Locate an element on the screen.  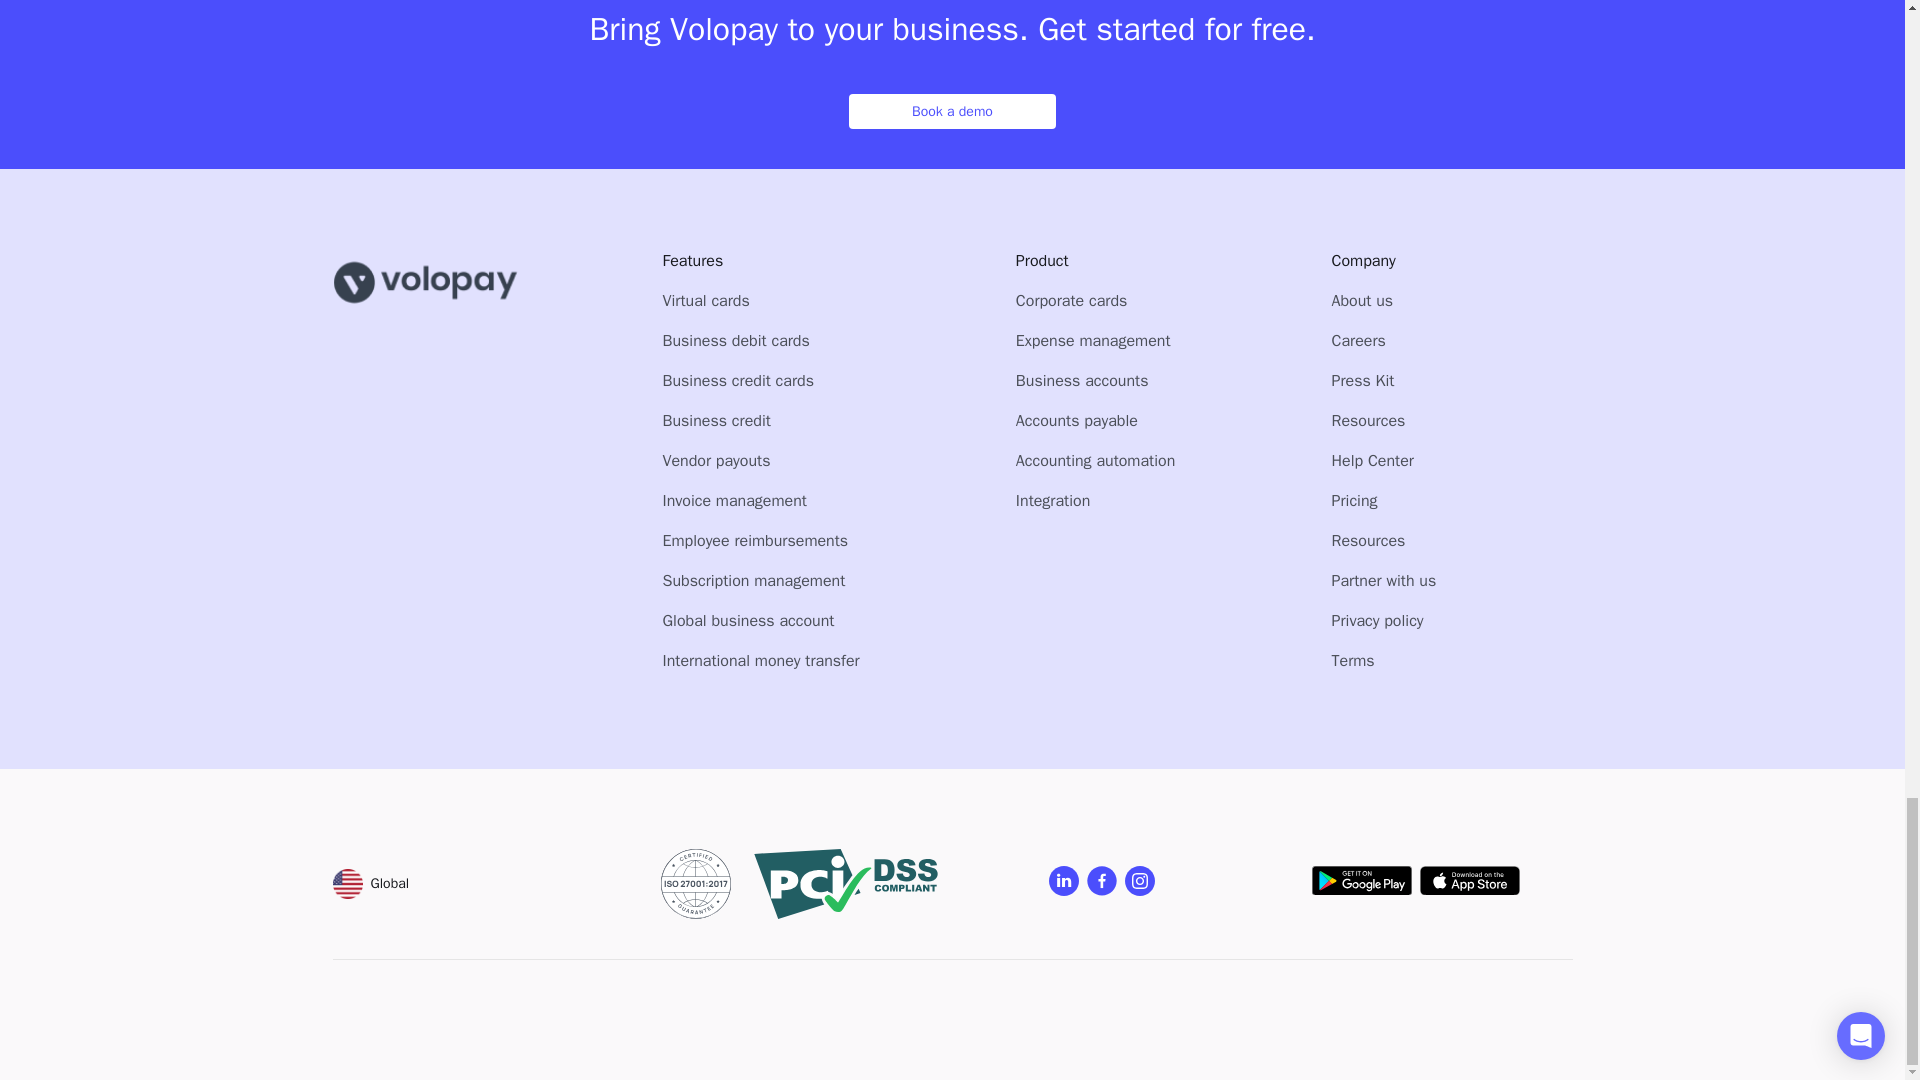
Accounts payable is located at coordinates (1076, 420).